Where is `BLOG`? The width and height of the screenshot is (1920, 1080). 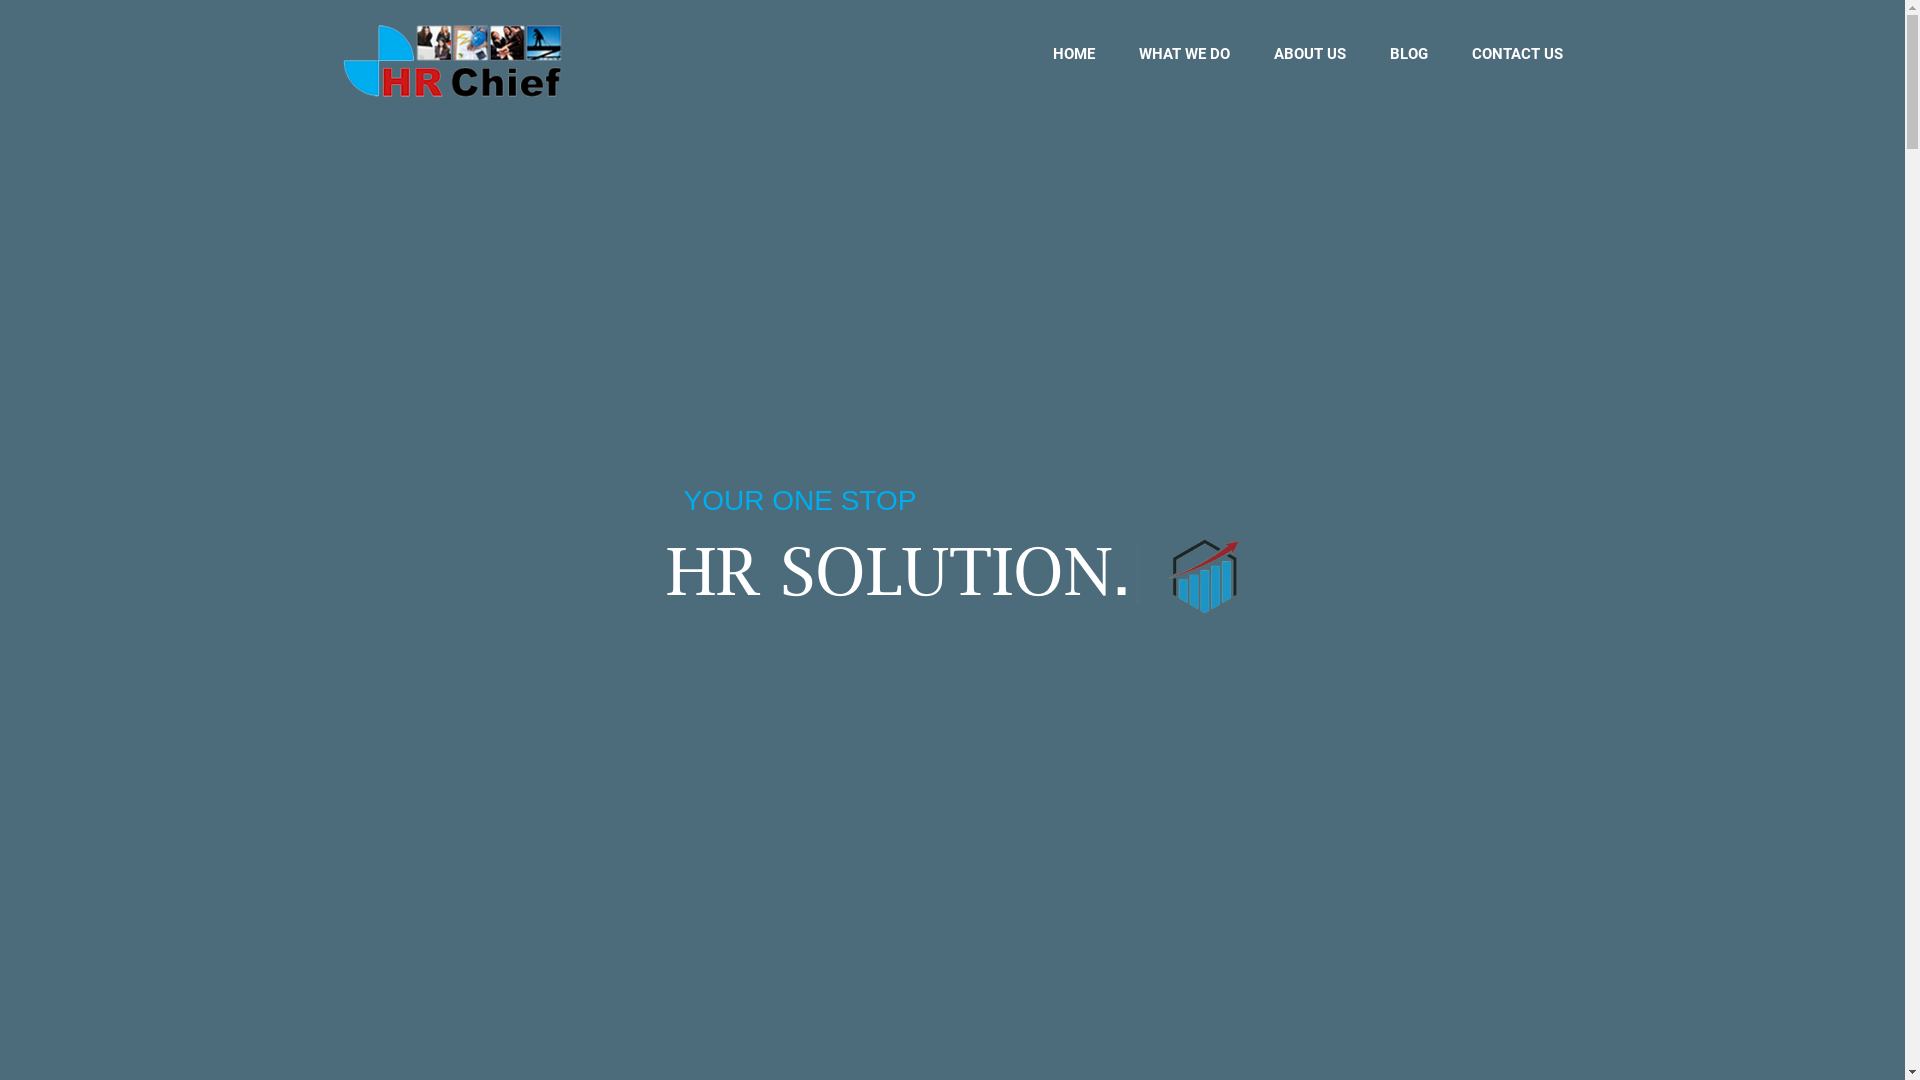
BLOG is located at coordinates (1409, 54).